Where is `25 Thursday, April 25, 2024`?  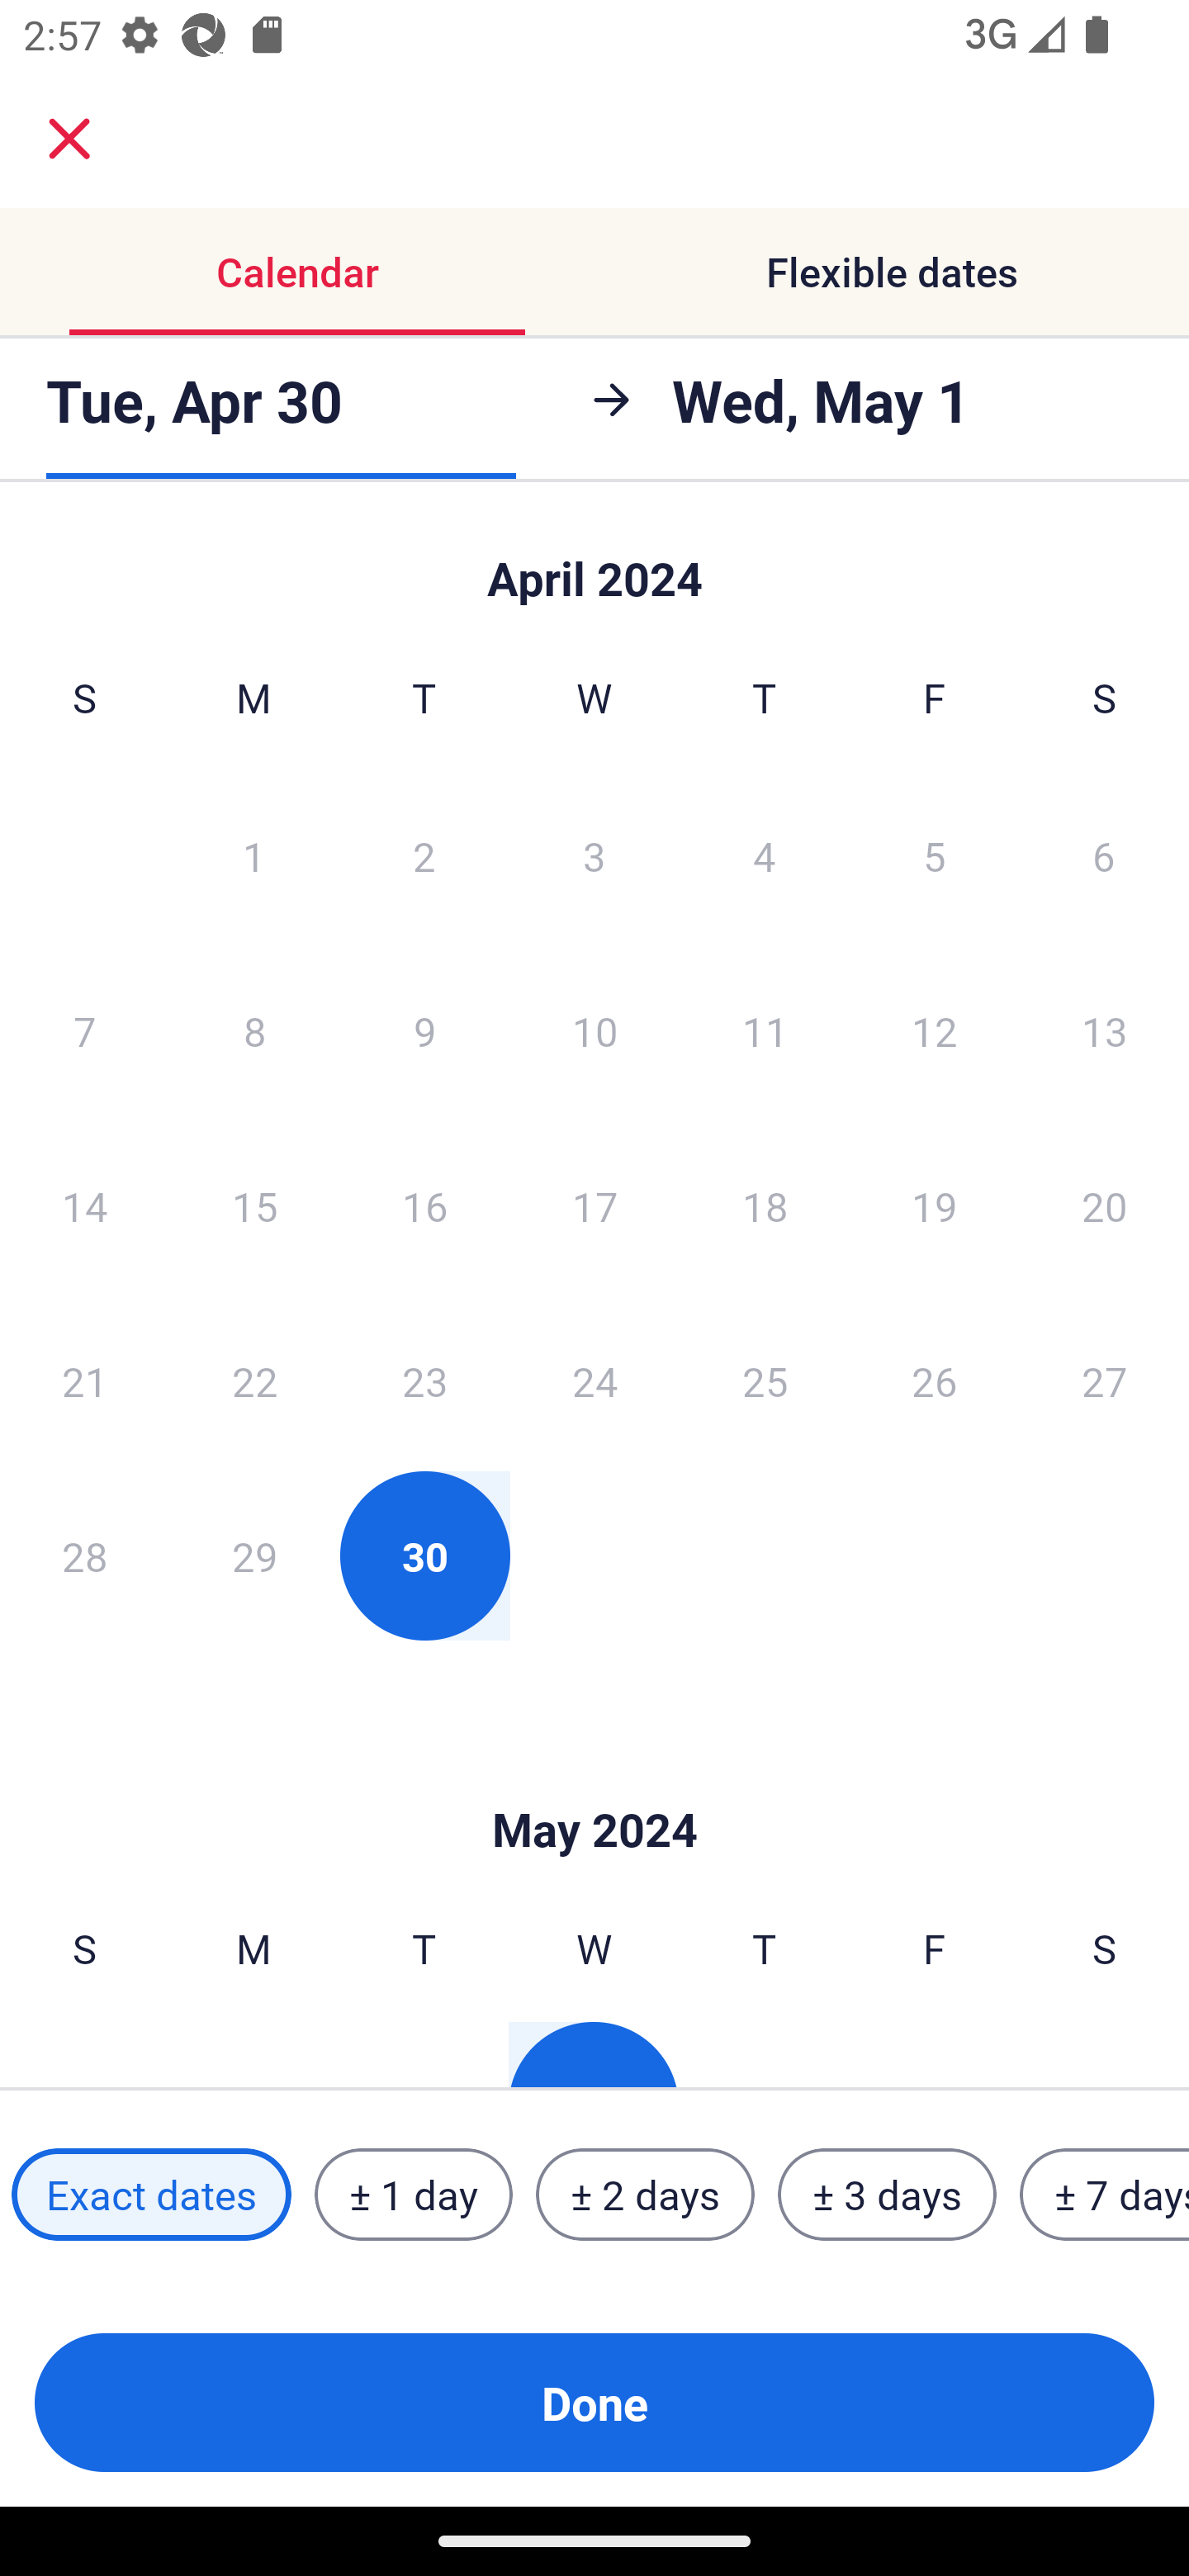 25 Thursday, April 25, 2024 is located at coordinates (765, 1380).